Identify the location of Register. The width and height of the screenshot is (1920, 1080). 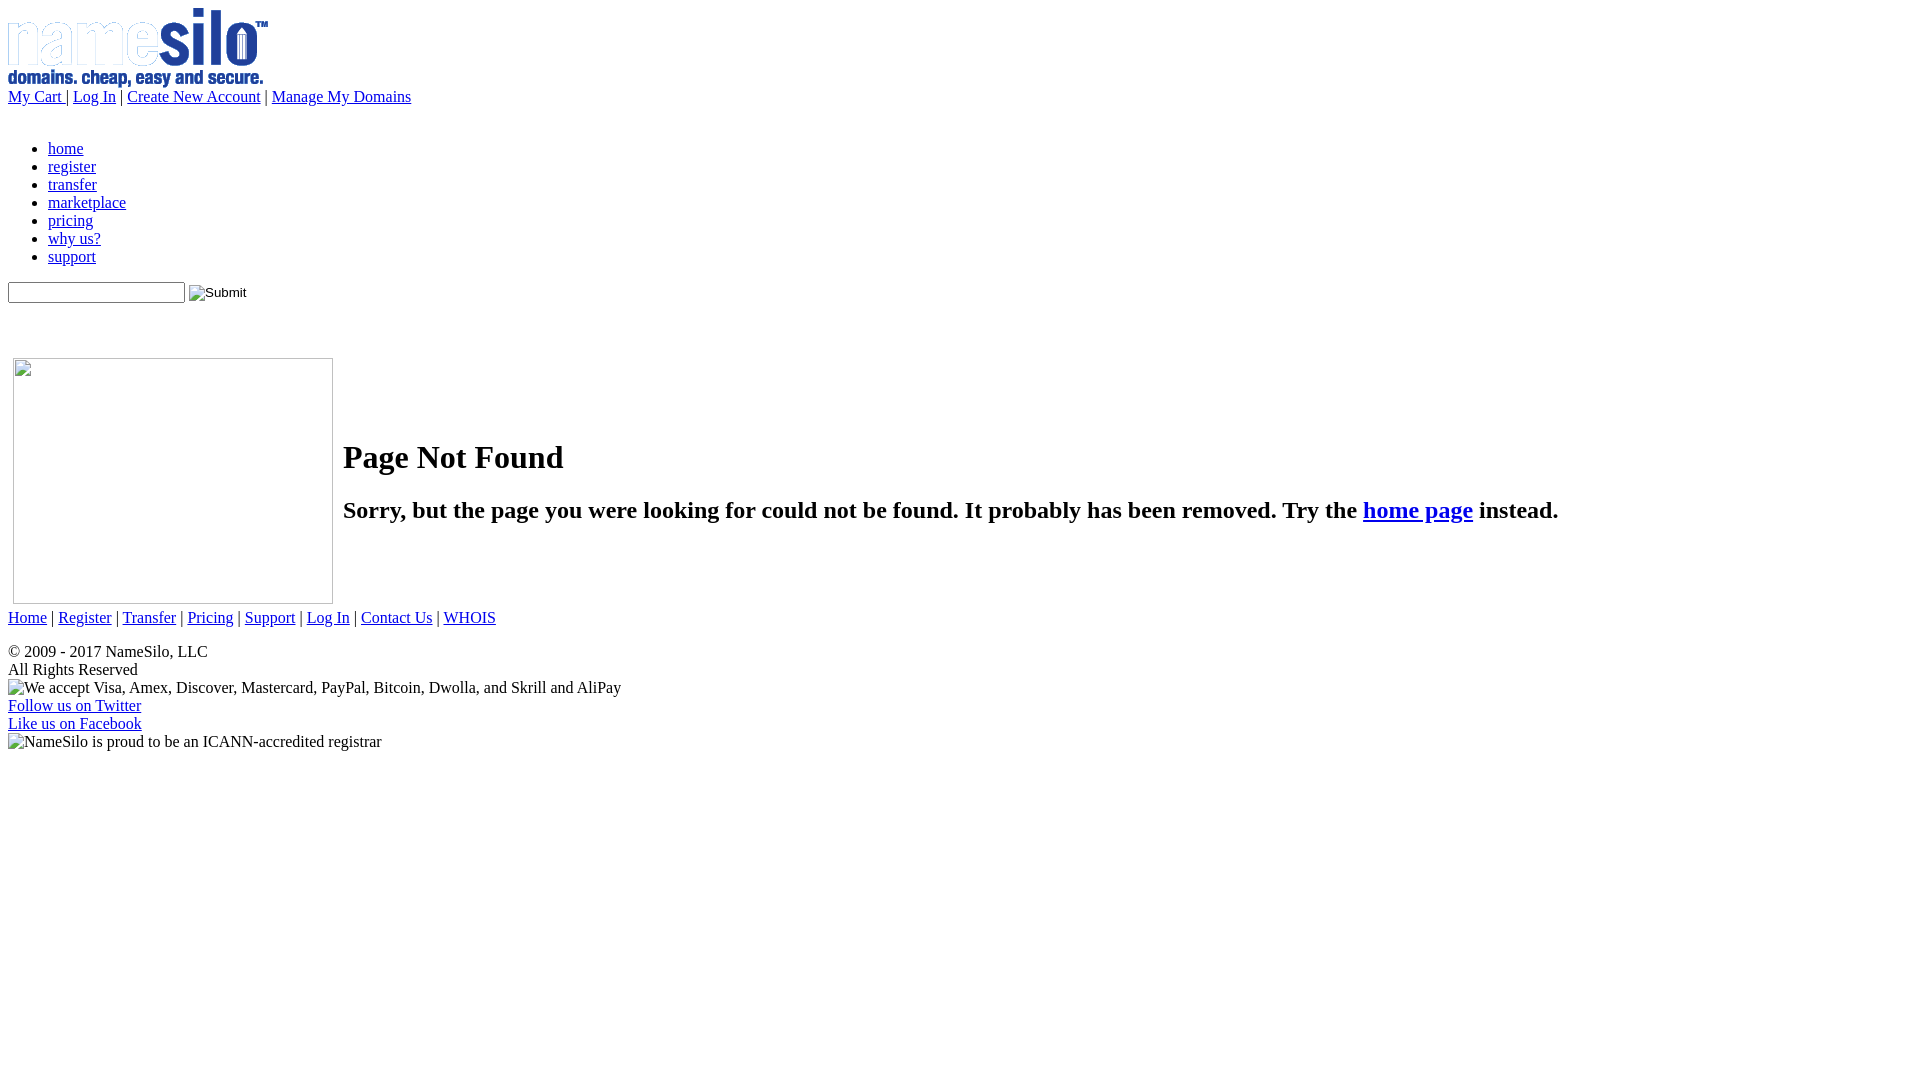
(84, 618).